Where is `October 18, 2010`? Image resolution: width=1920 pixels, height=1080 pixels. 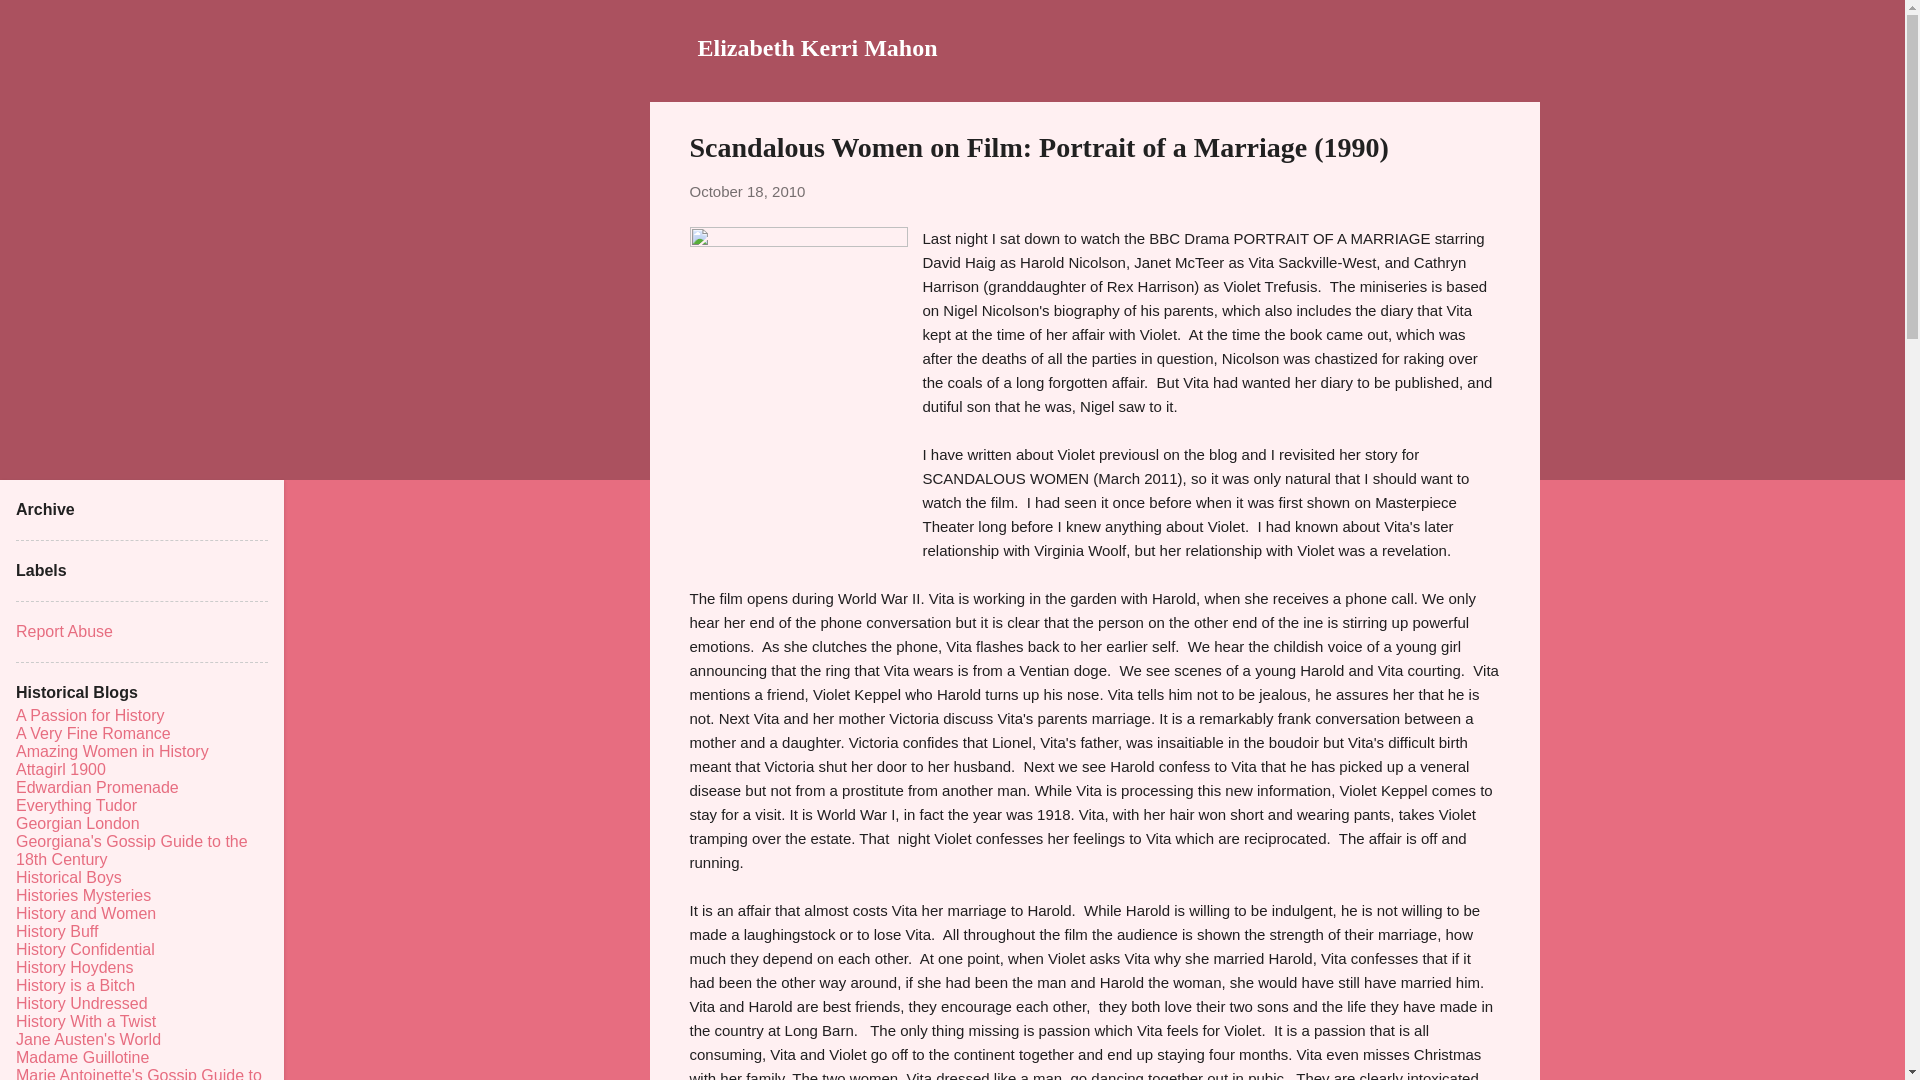
October 18, 2010 is located at coordinates (748, 190).